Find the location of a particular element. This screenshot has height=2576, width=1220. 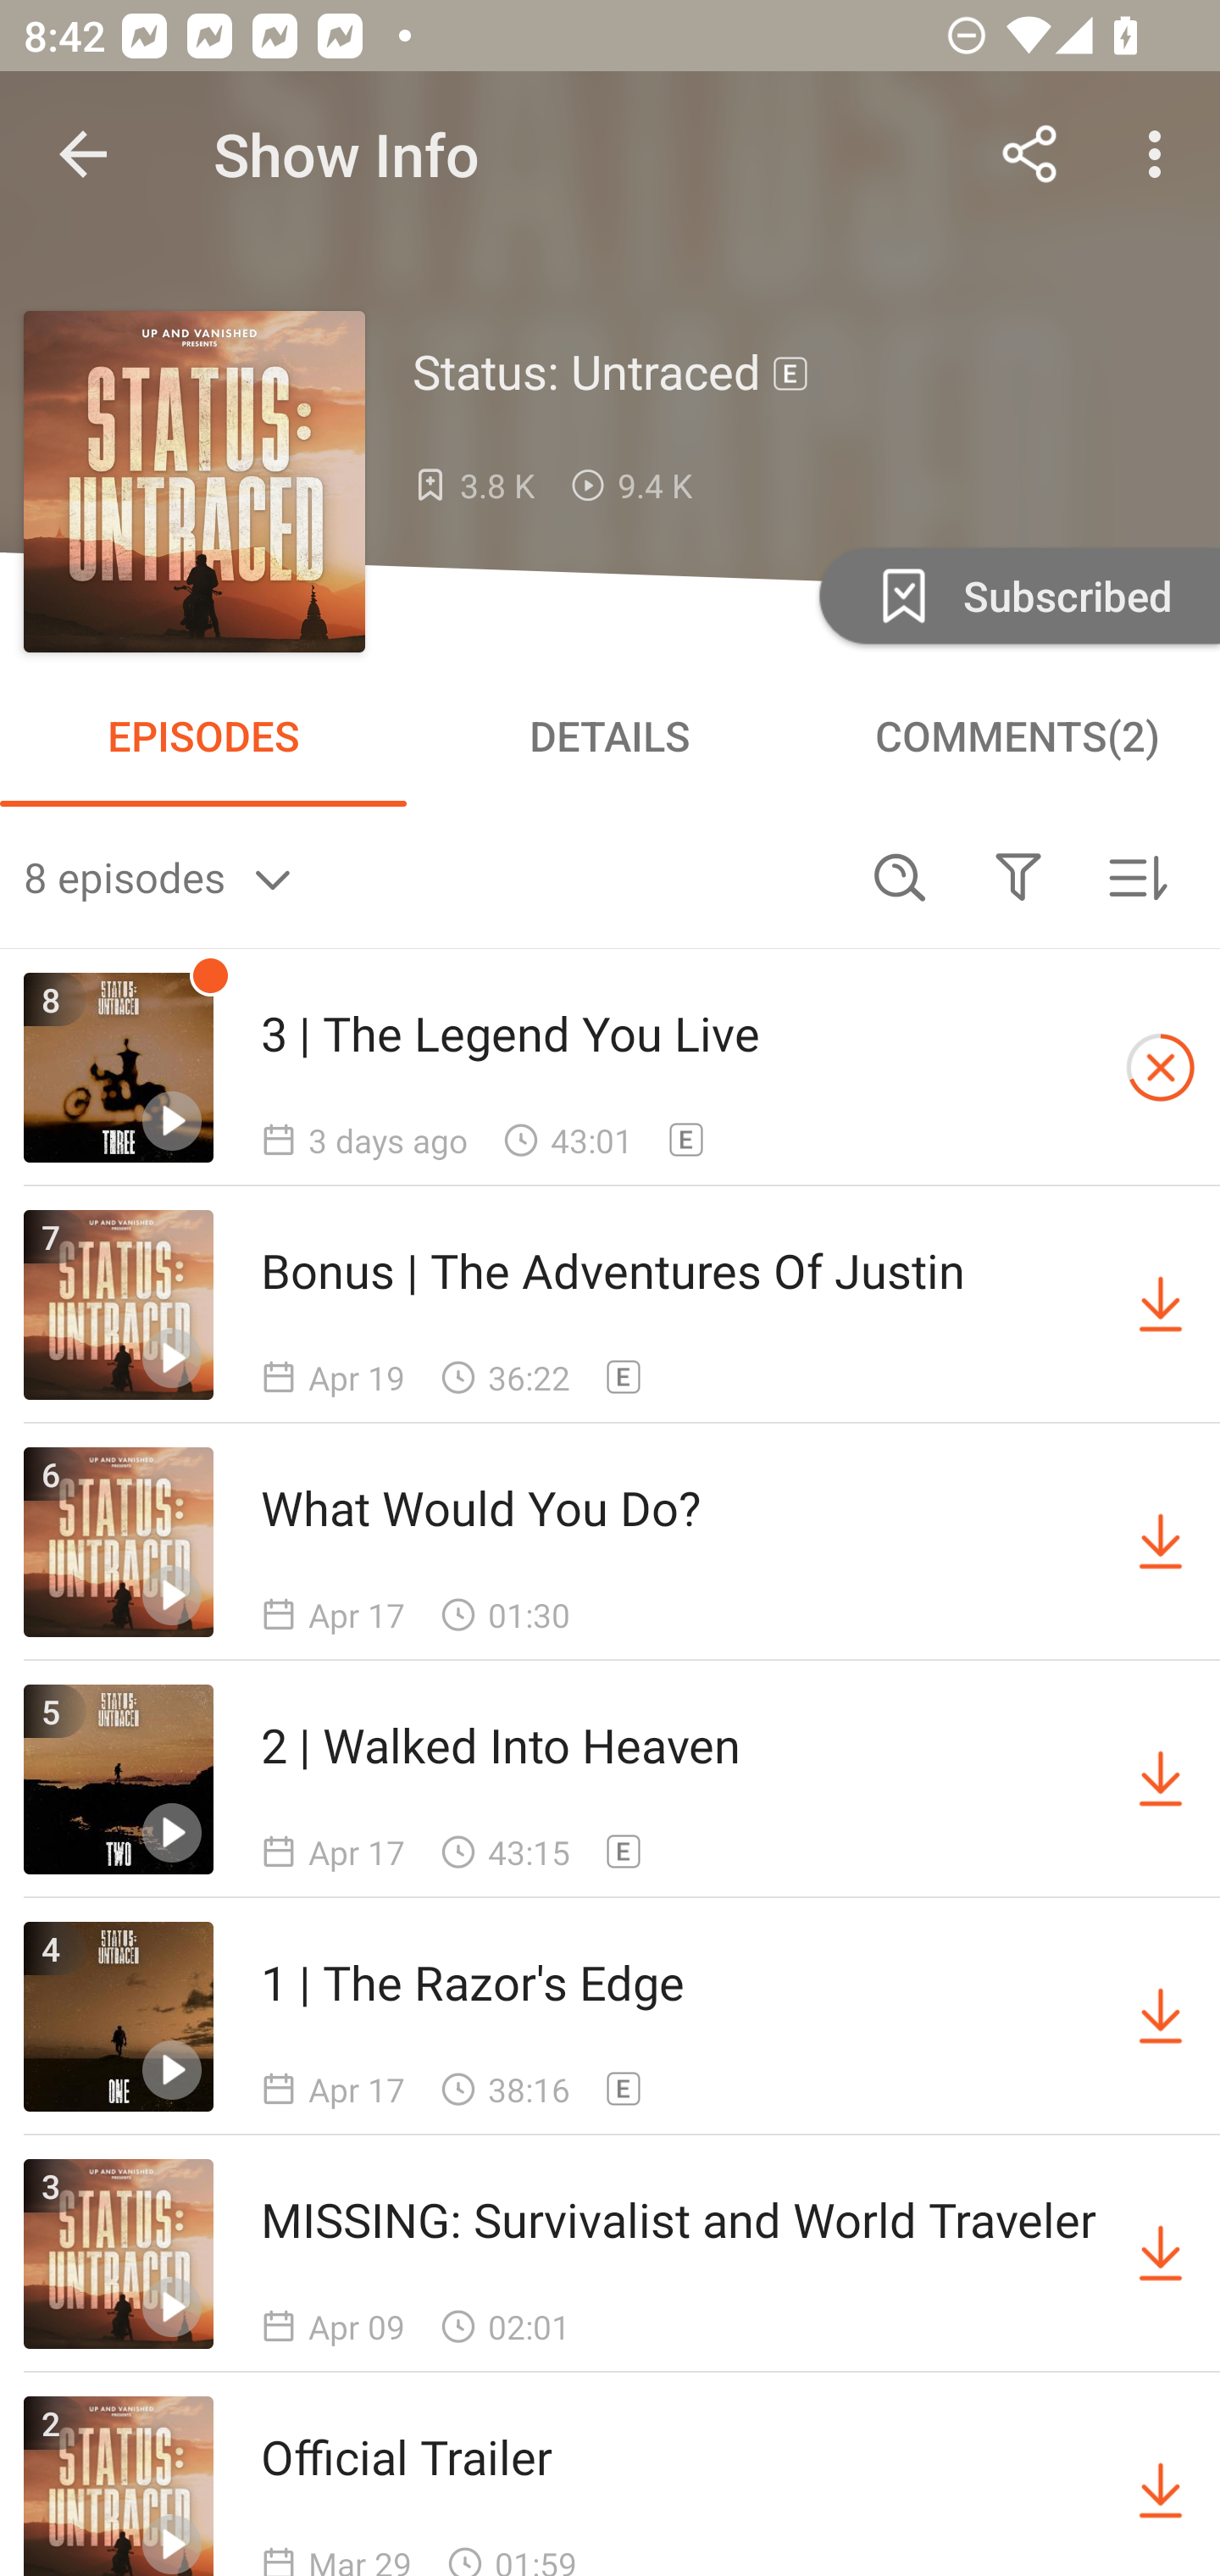

Download is located at coordinates (1161, 1542).